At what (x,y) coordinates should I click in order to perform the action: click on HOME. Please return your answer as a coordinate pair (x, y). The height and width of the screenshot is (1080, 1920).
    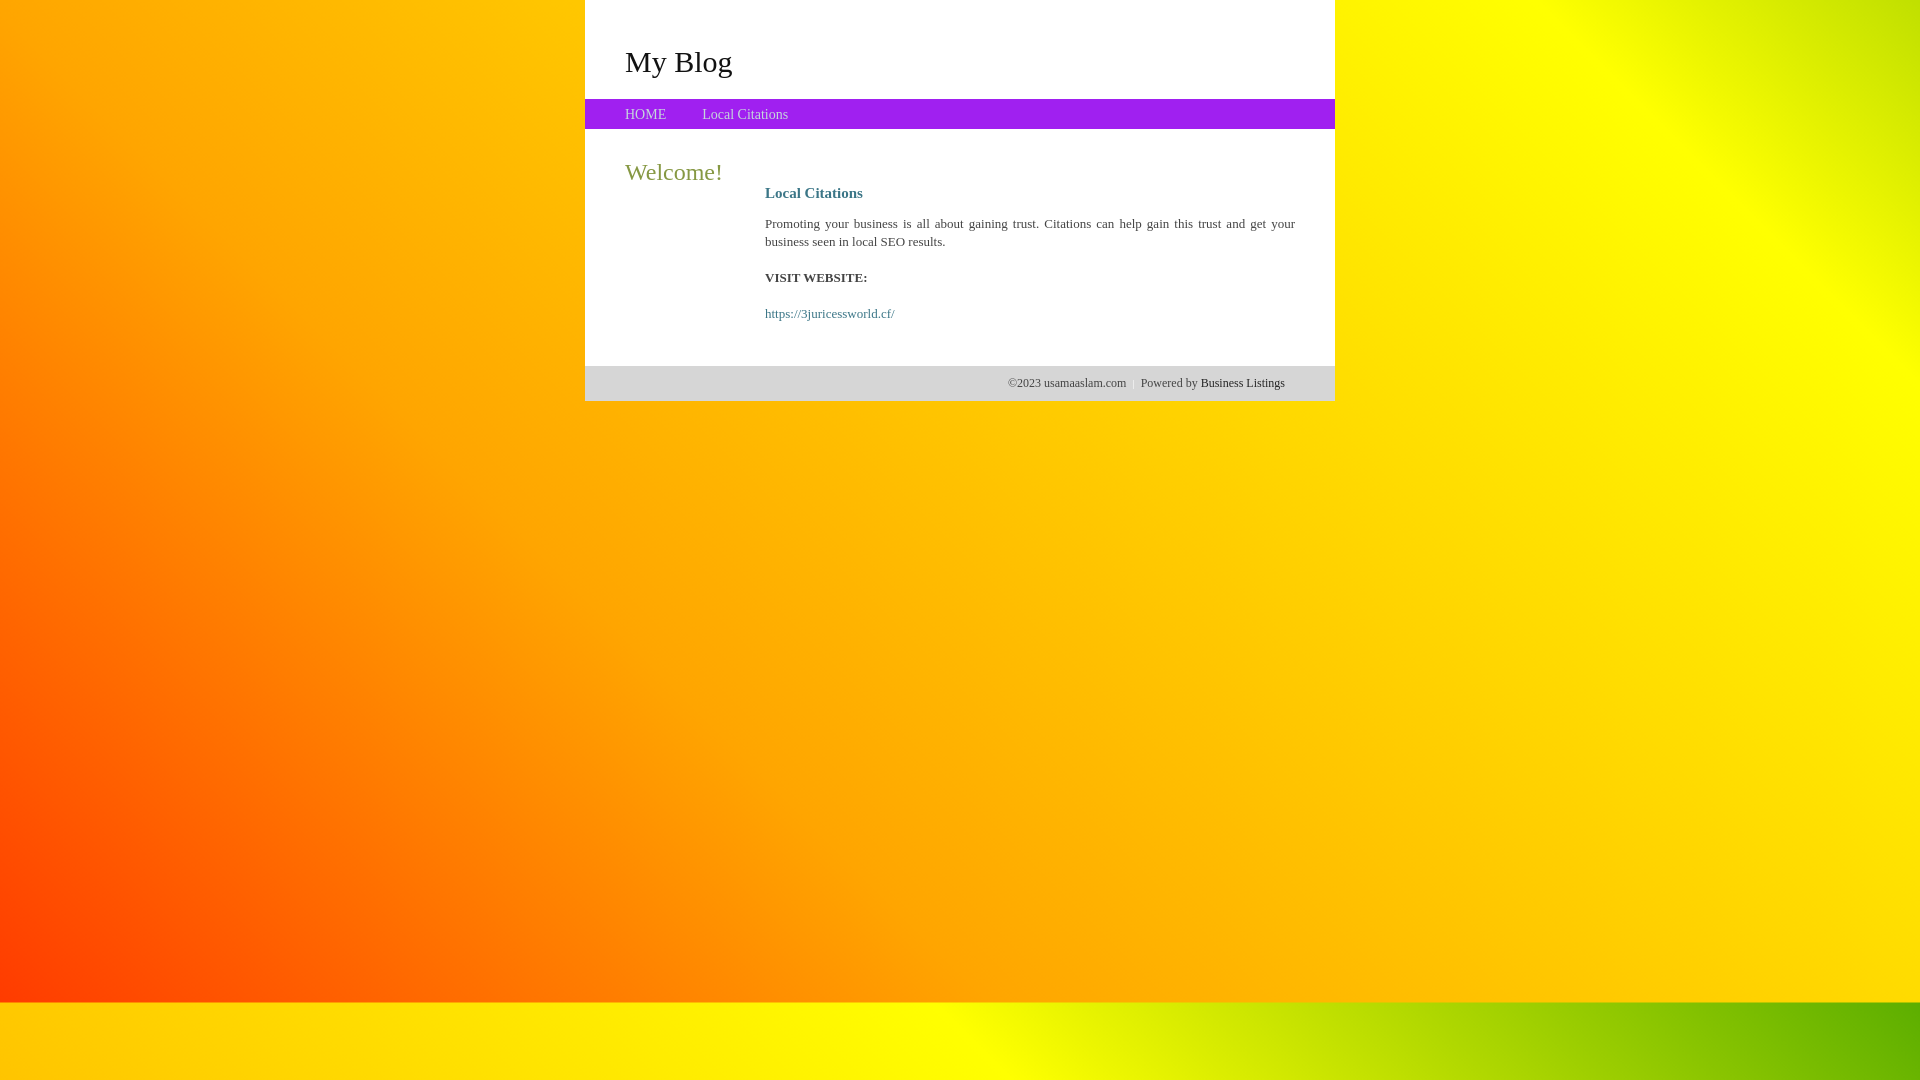
    Looking at the image, I should click on (646, 114).